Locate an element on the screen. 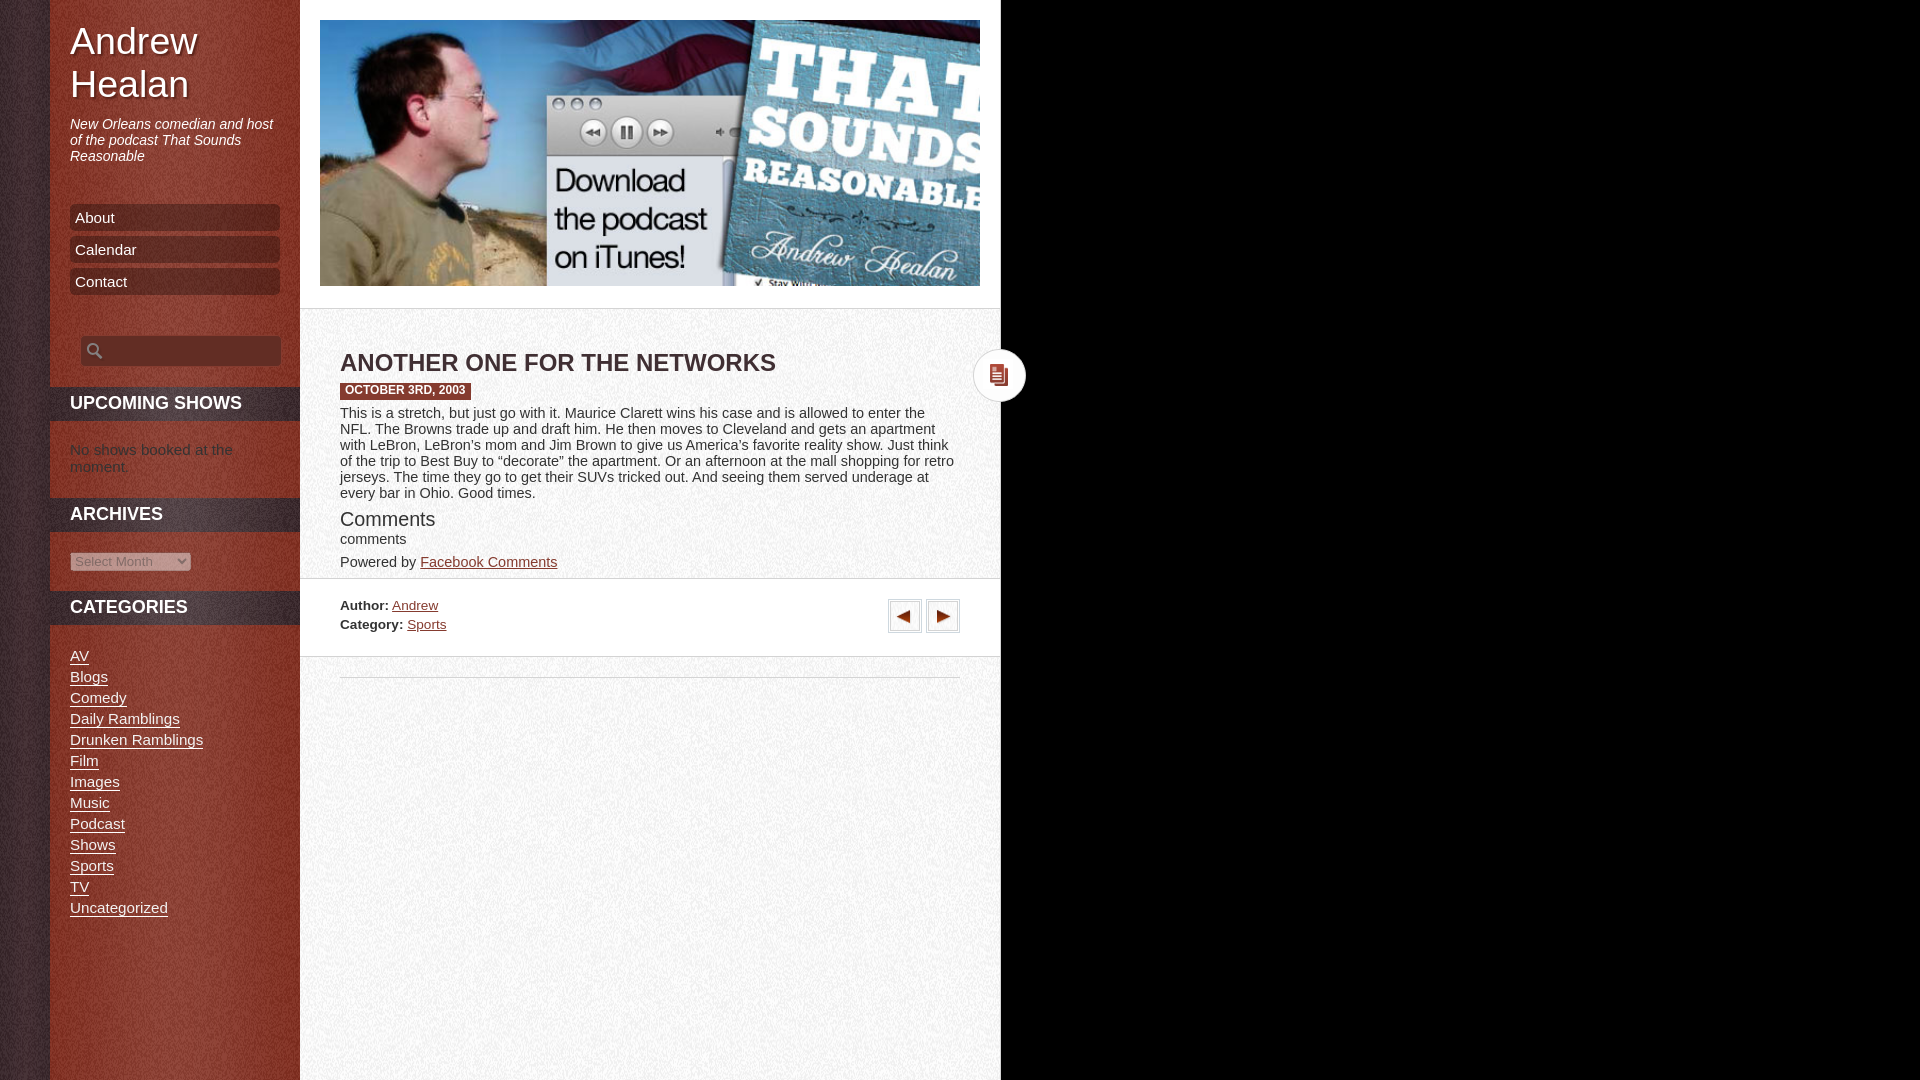 Image resolution: width=1920 pixels, height=1080 pixels. Sports is located at coordinates (91, 866).